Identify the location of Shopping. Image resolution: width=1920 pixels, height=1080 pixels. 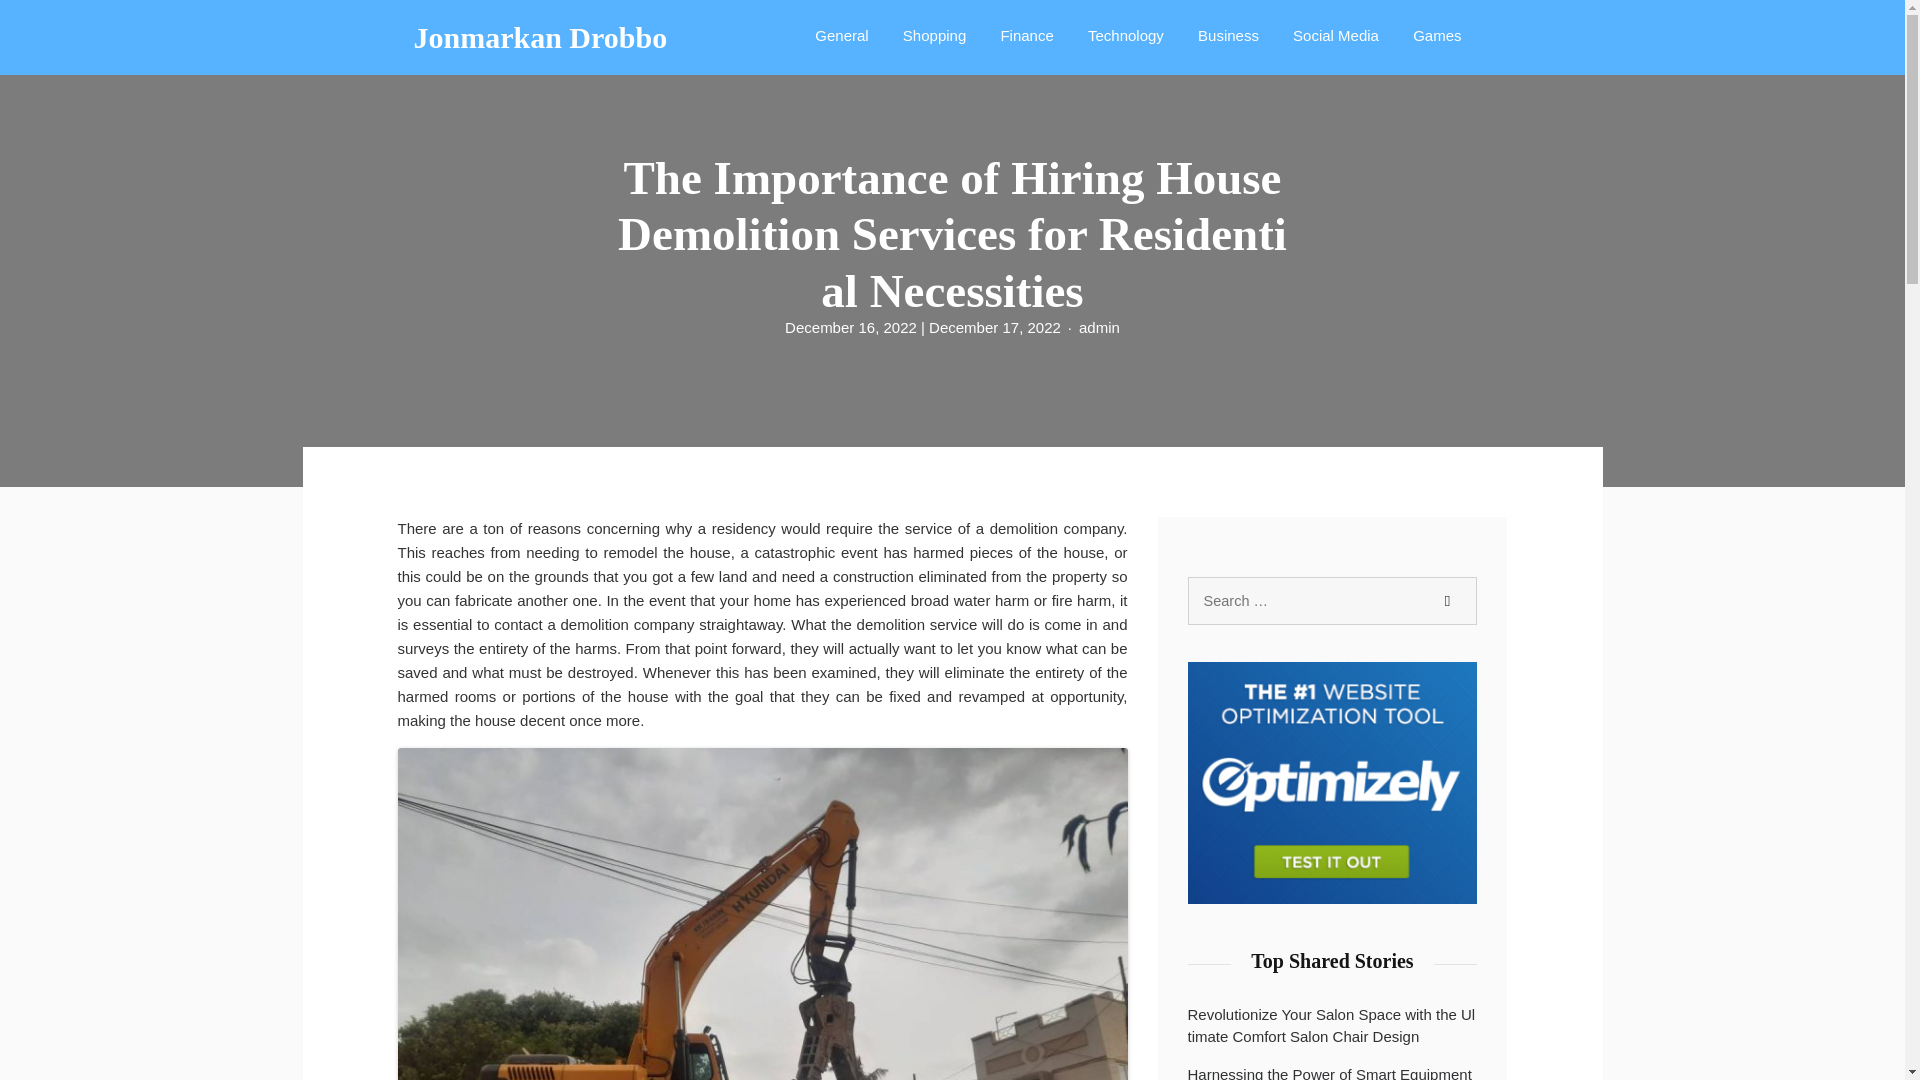
(934, 34).